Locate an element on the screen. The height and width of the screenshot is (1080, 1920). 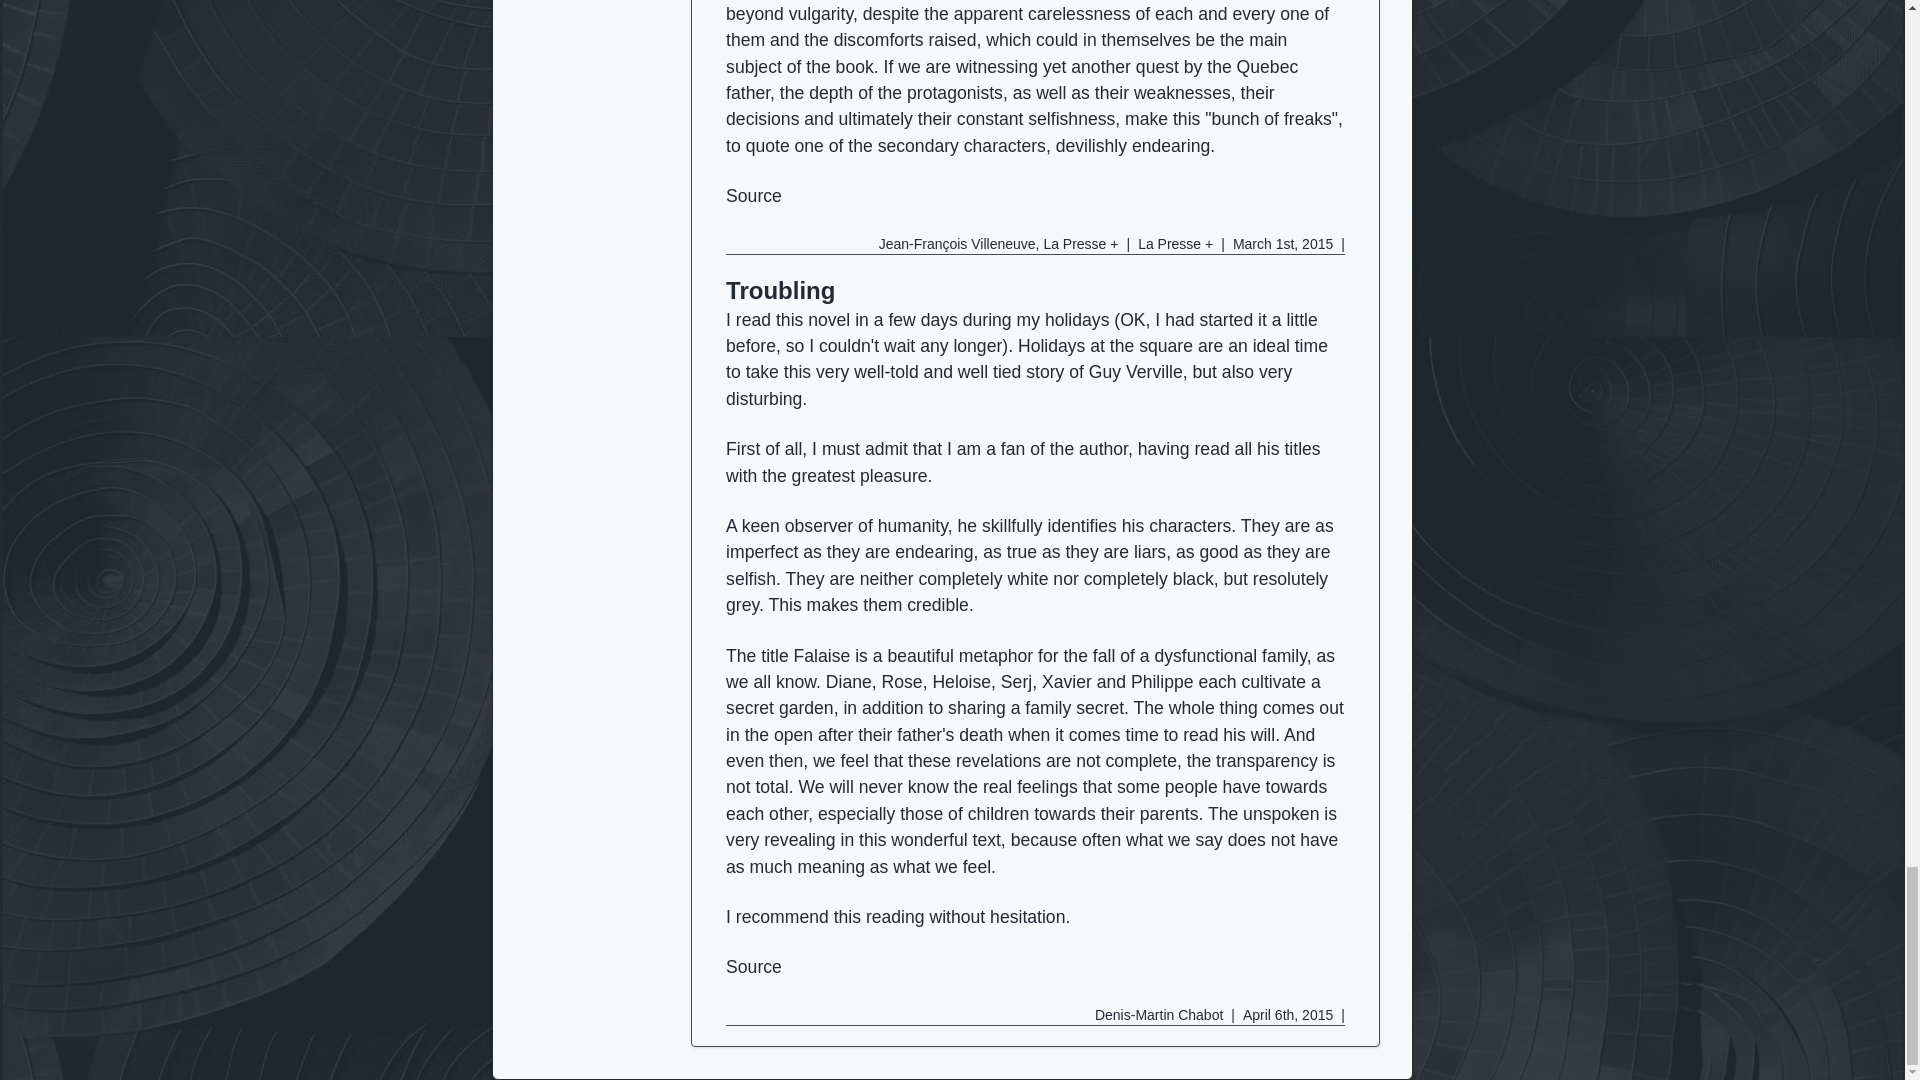
Source is located at coordinates (753, 966).